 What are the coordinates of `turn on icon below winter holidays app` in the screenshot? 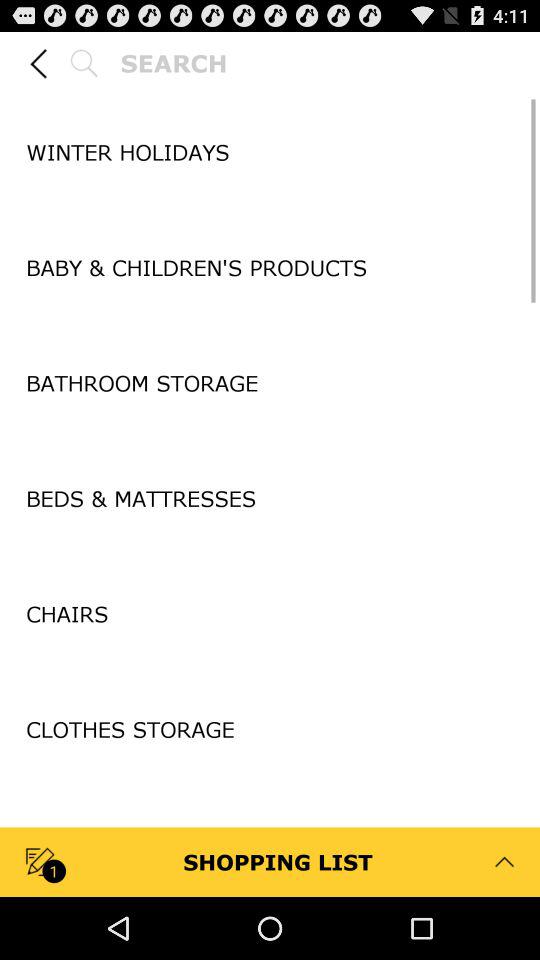 It's located at (270, 209).